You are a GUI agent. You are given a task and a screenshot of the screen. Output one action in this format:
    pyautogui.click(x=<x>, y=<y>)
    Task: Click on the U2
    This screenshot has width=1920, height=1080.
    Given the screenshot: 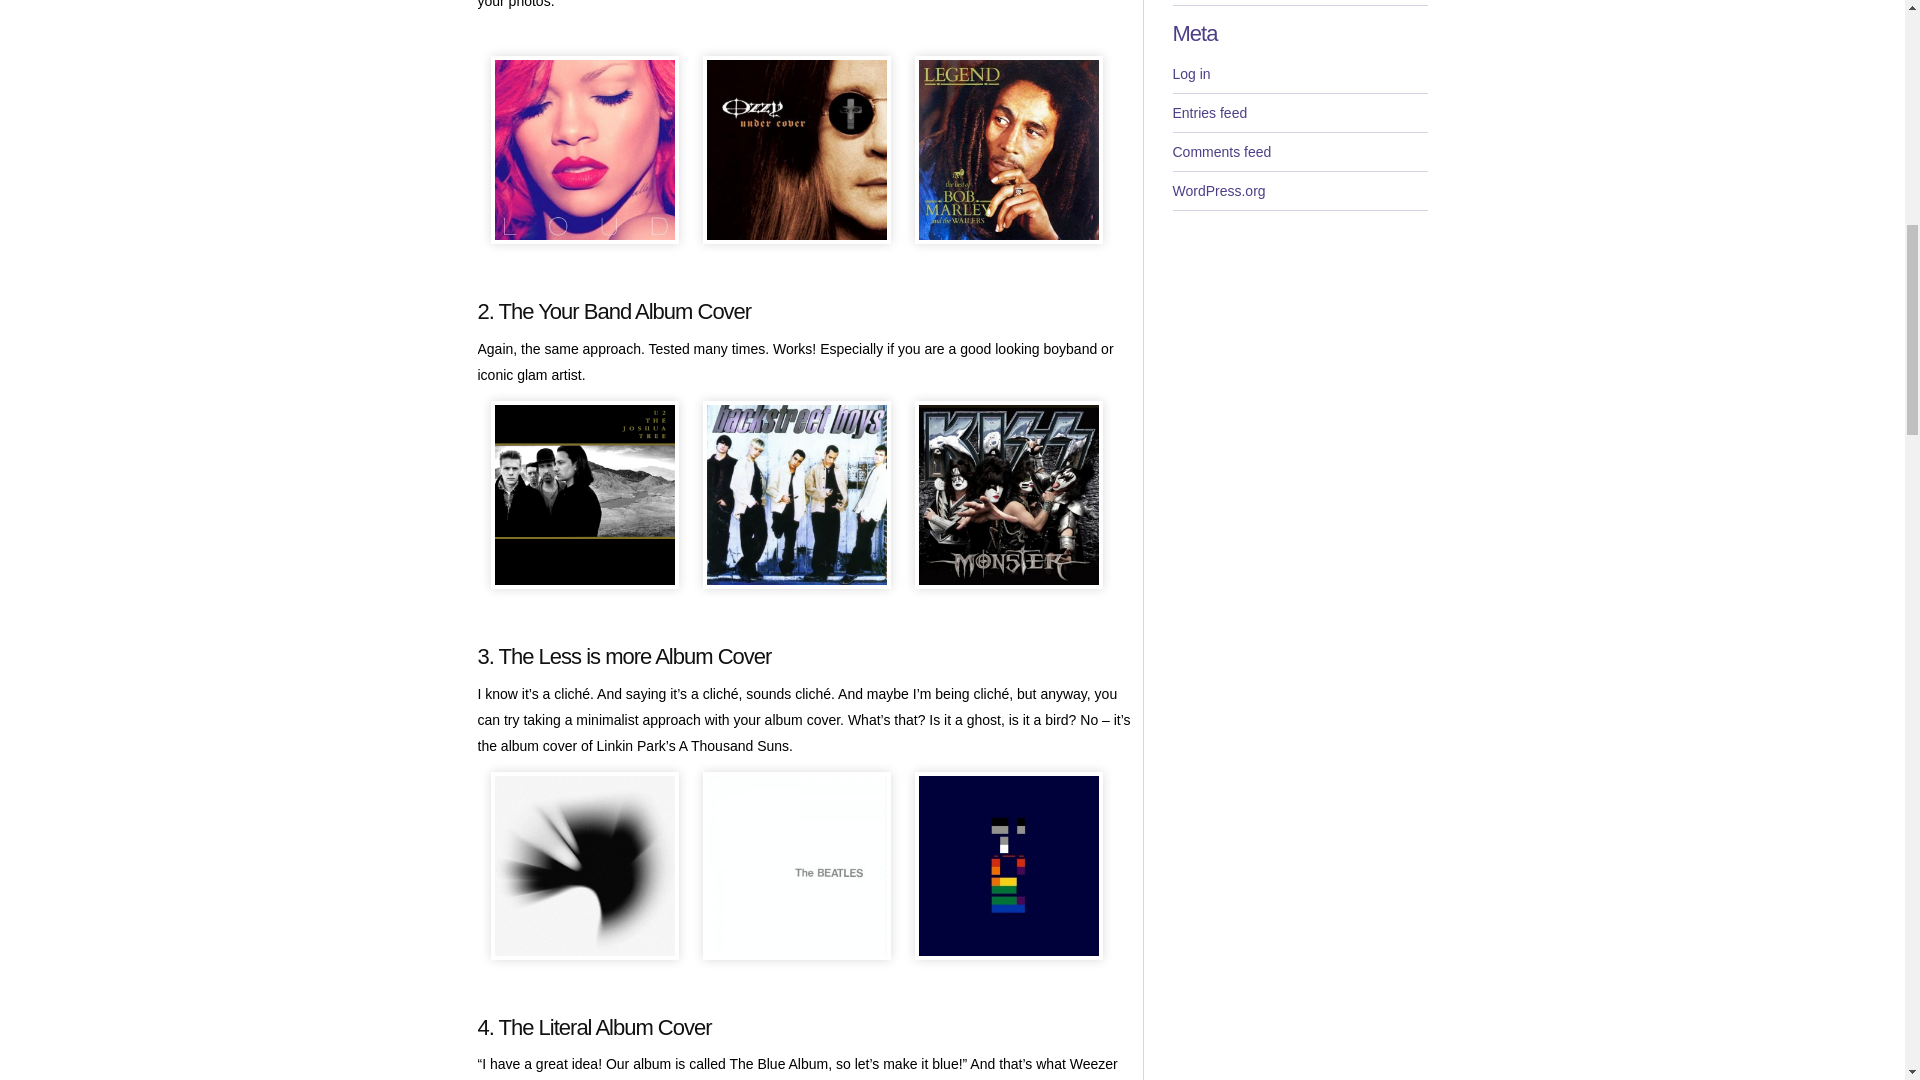 What is the action you would take?
    pyautogui.click(x=583, y=494)
    